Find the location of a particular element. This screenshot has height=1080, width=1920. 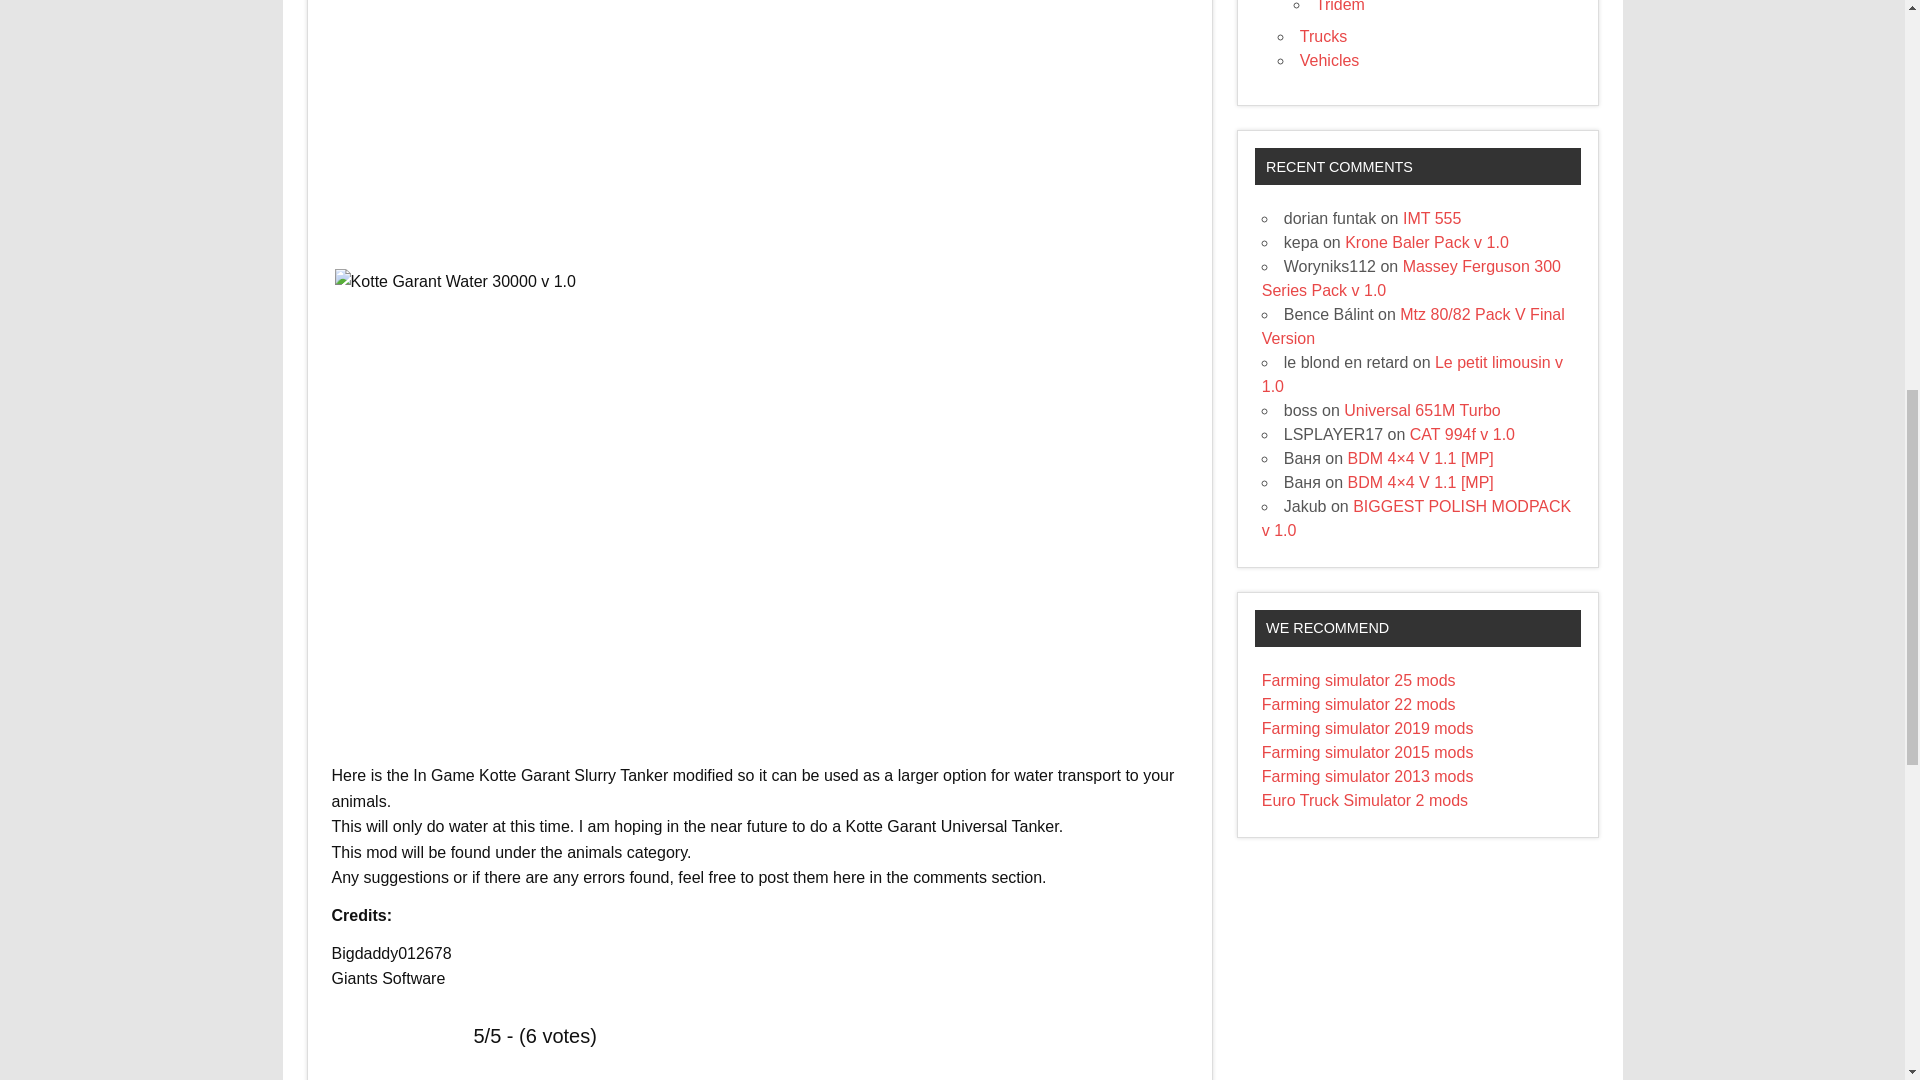

Farming simulator 25 mods is located at coordinates (1358, 680).